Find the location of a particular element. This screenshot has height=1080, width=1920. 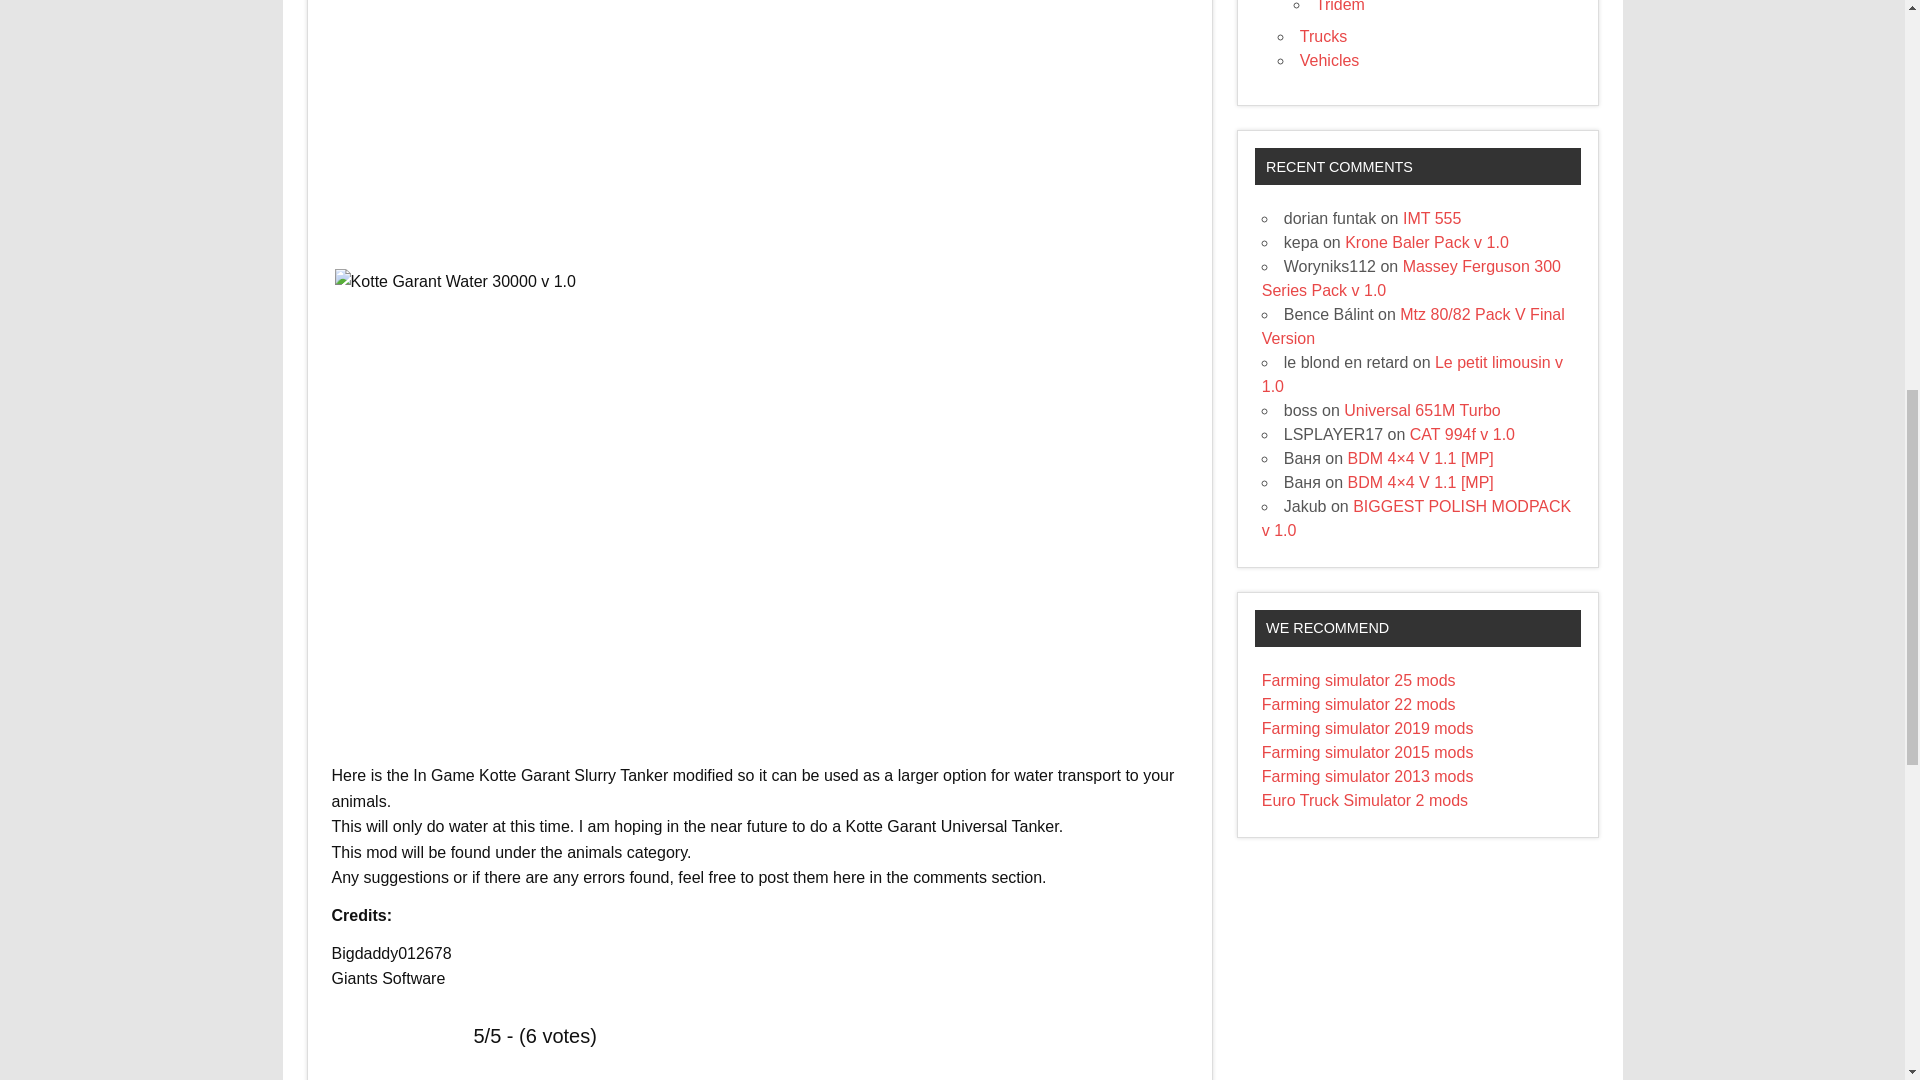

Farming simulator 25 mods is located at coordinates (1358, 680).